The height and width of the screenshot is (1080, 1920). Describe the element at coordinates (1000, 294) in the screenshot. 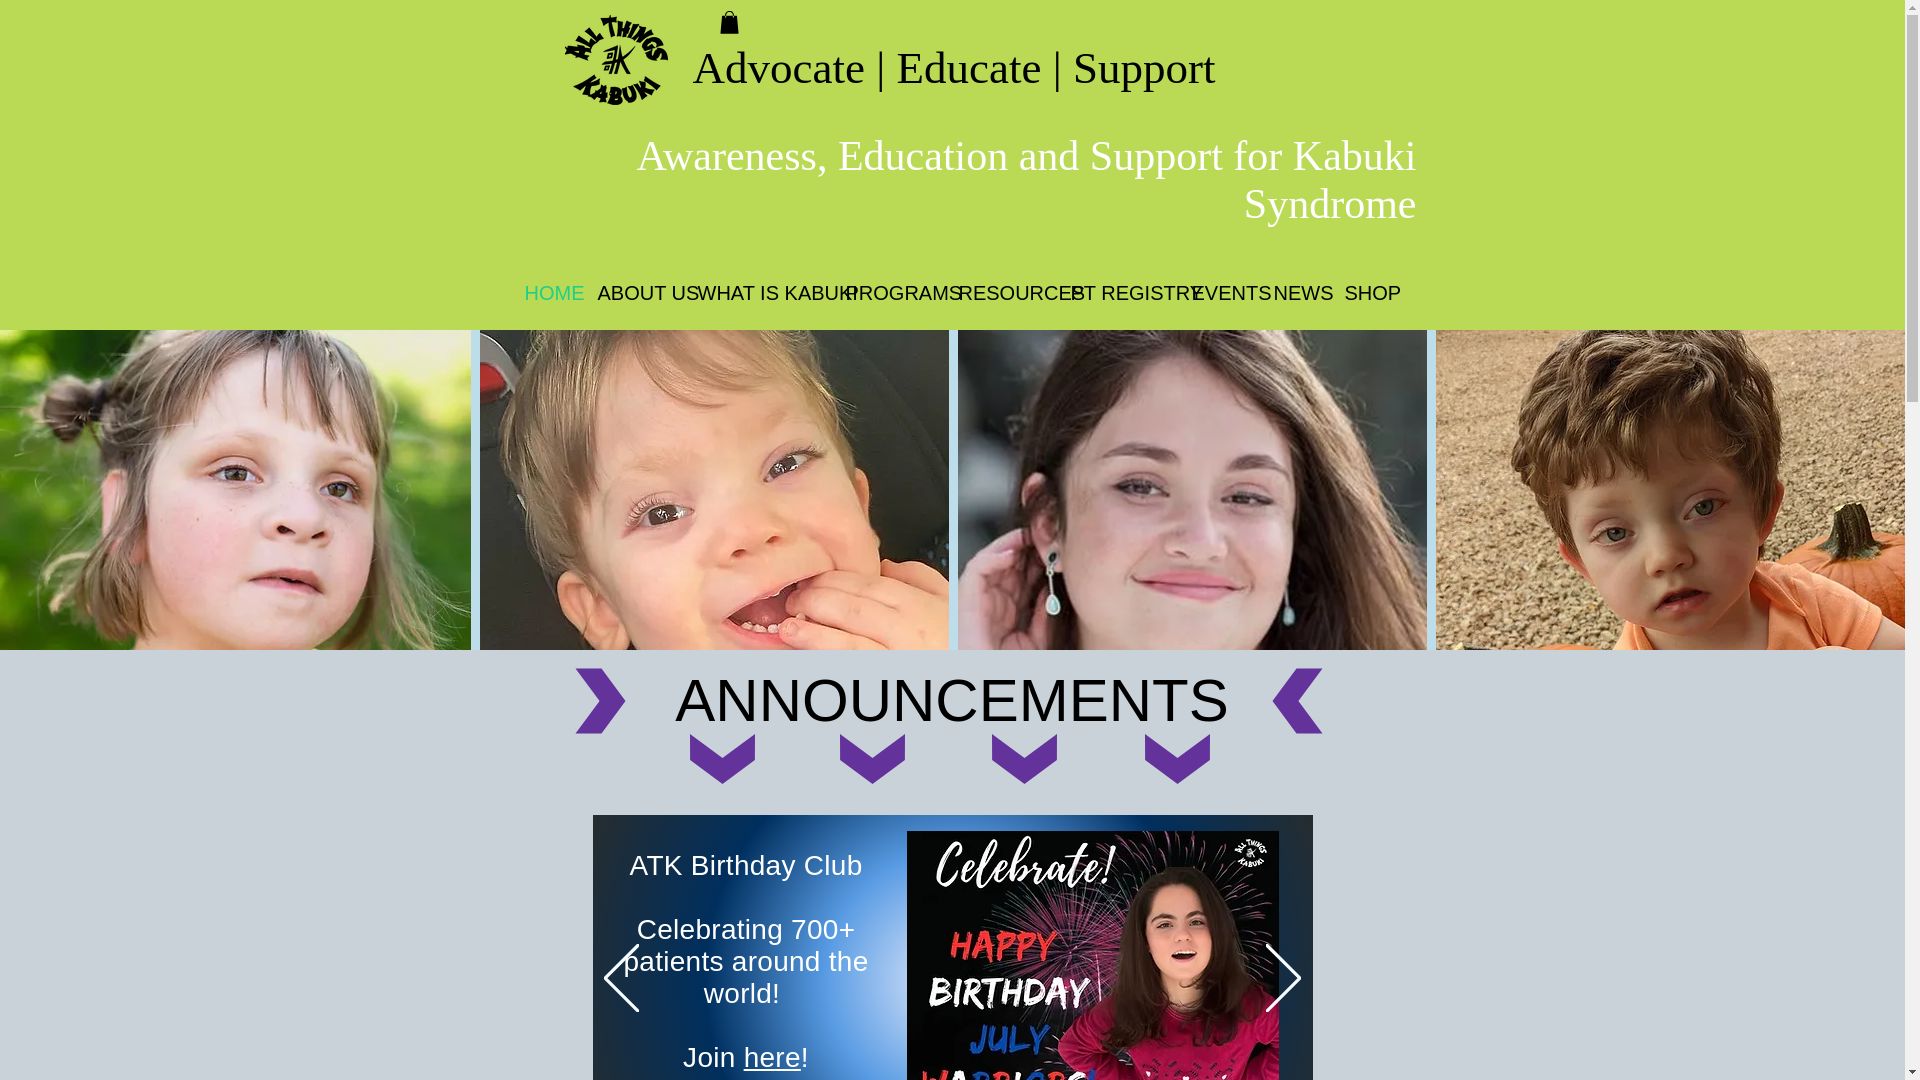

I see `RESOURCES` at that location.